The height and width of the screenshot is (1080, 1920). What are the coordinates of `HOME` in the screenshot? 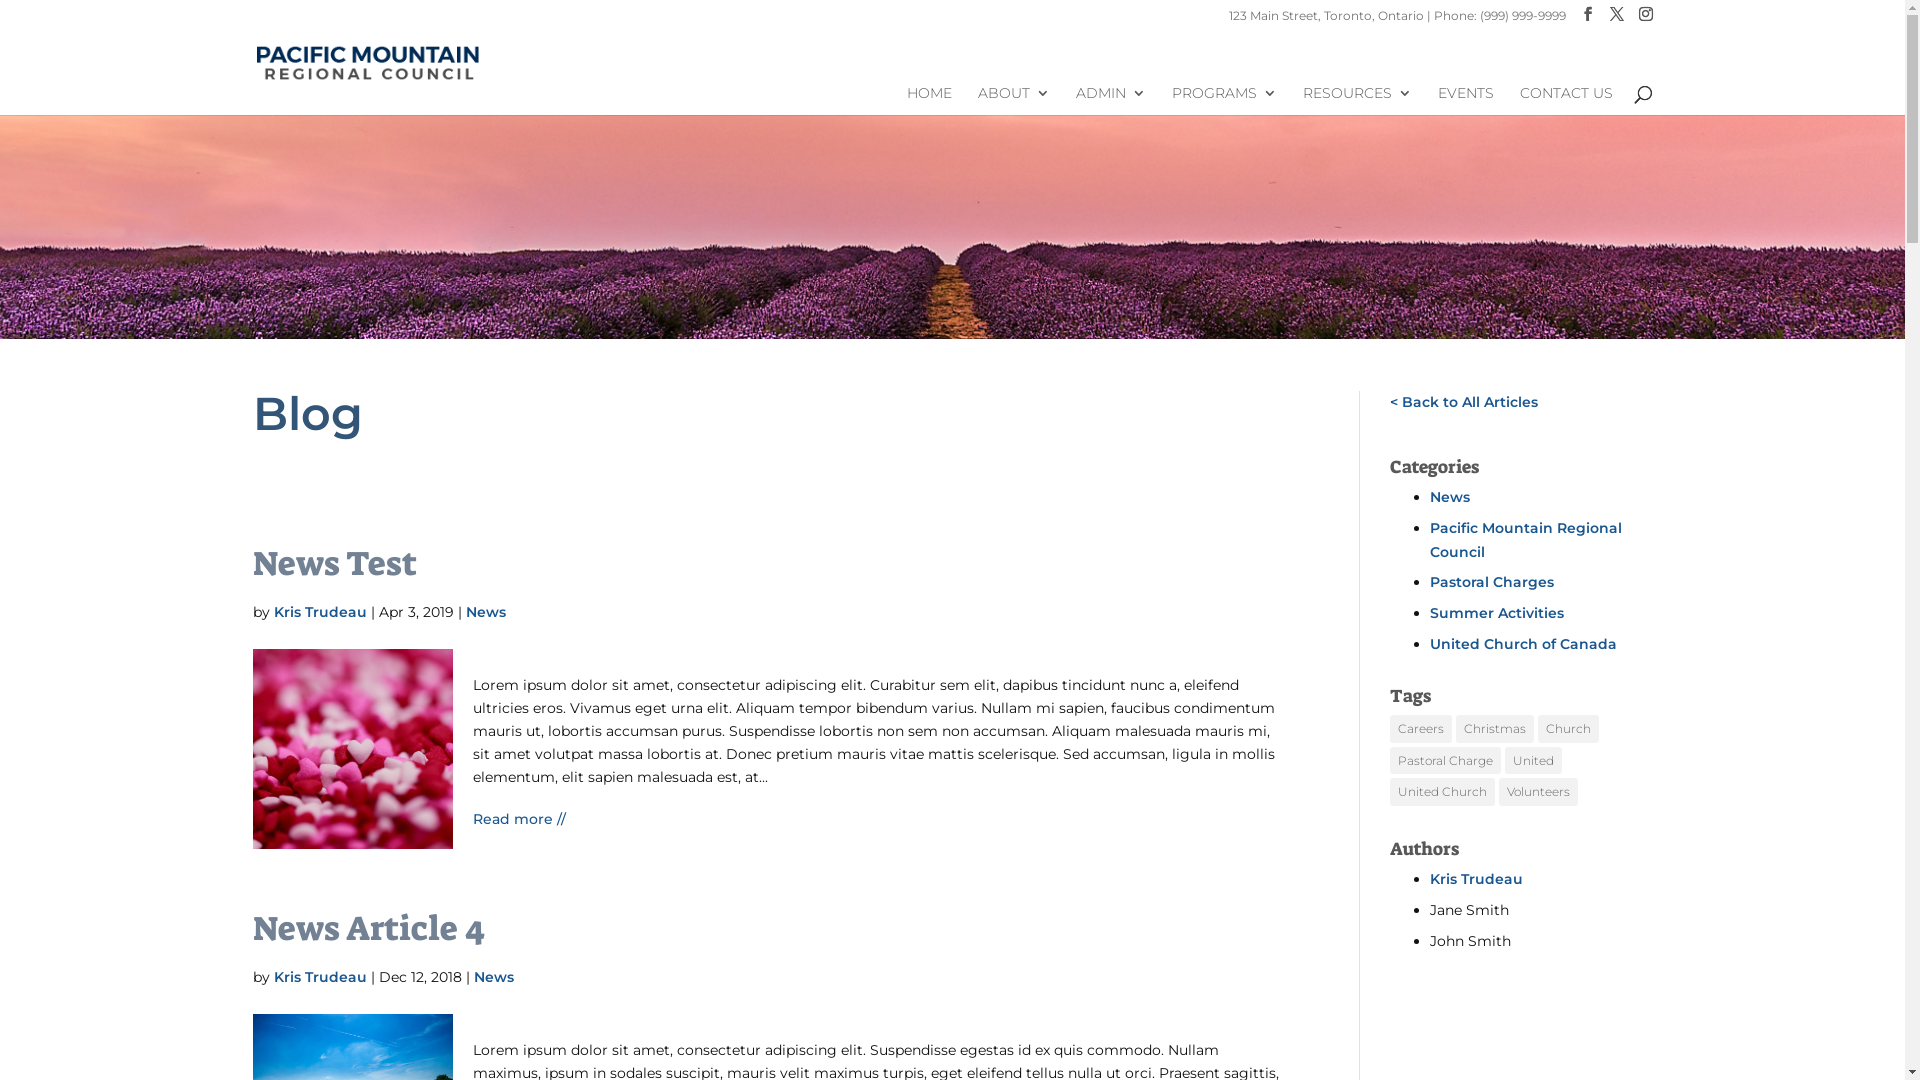 It's located at (928, 100).